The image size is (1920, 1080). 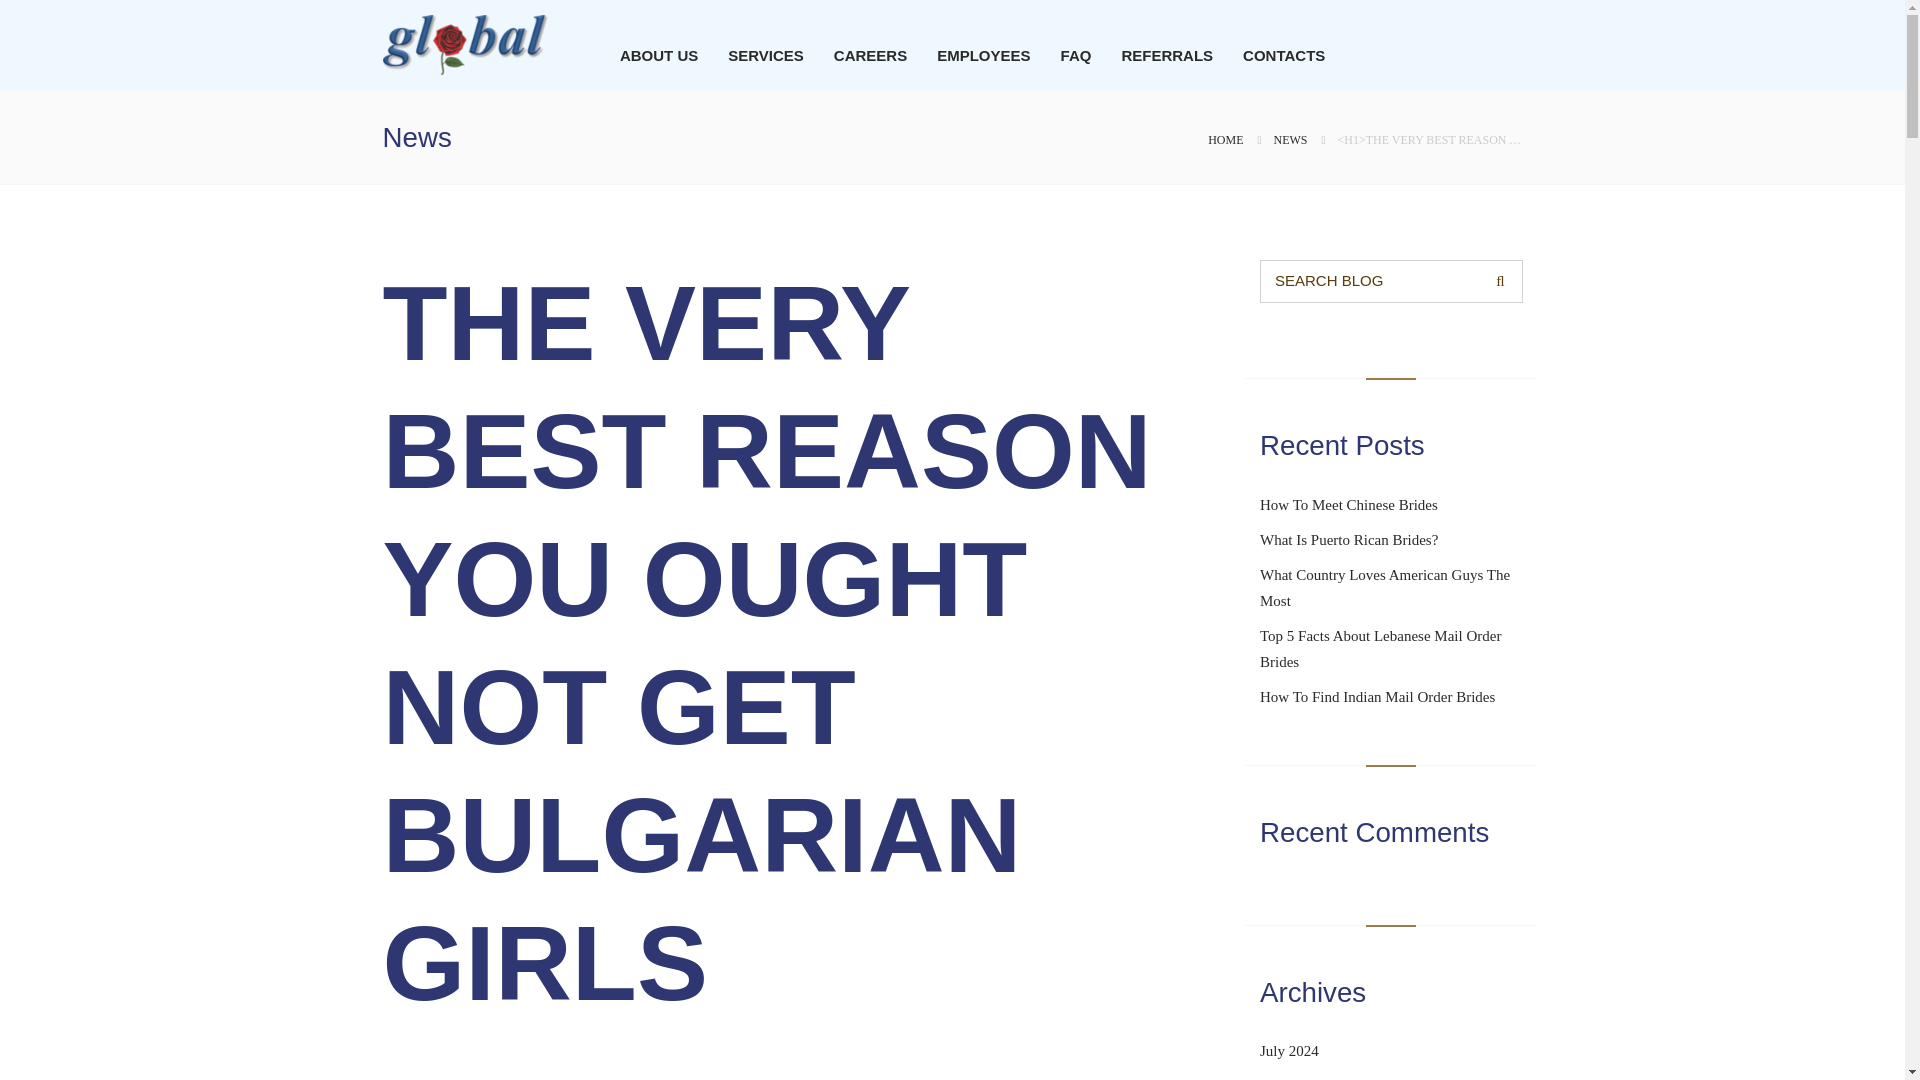 What do you see at coordinates (1290, 139) in the screenshot?
I see `NEWS` at bounding box center [1290, 139].